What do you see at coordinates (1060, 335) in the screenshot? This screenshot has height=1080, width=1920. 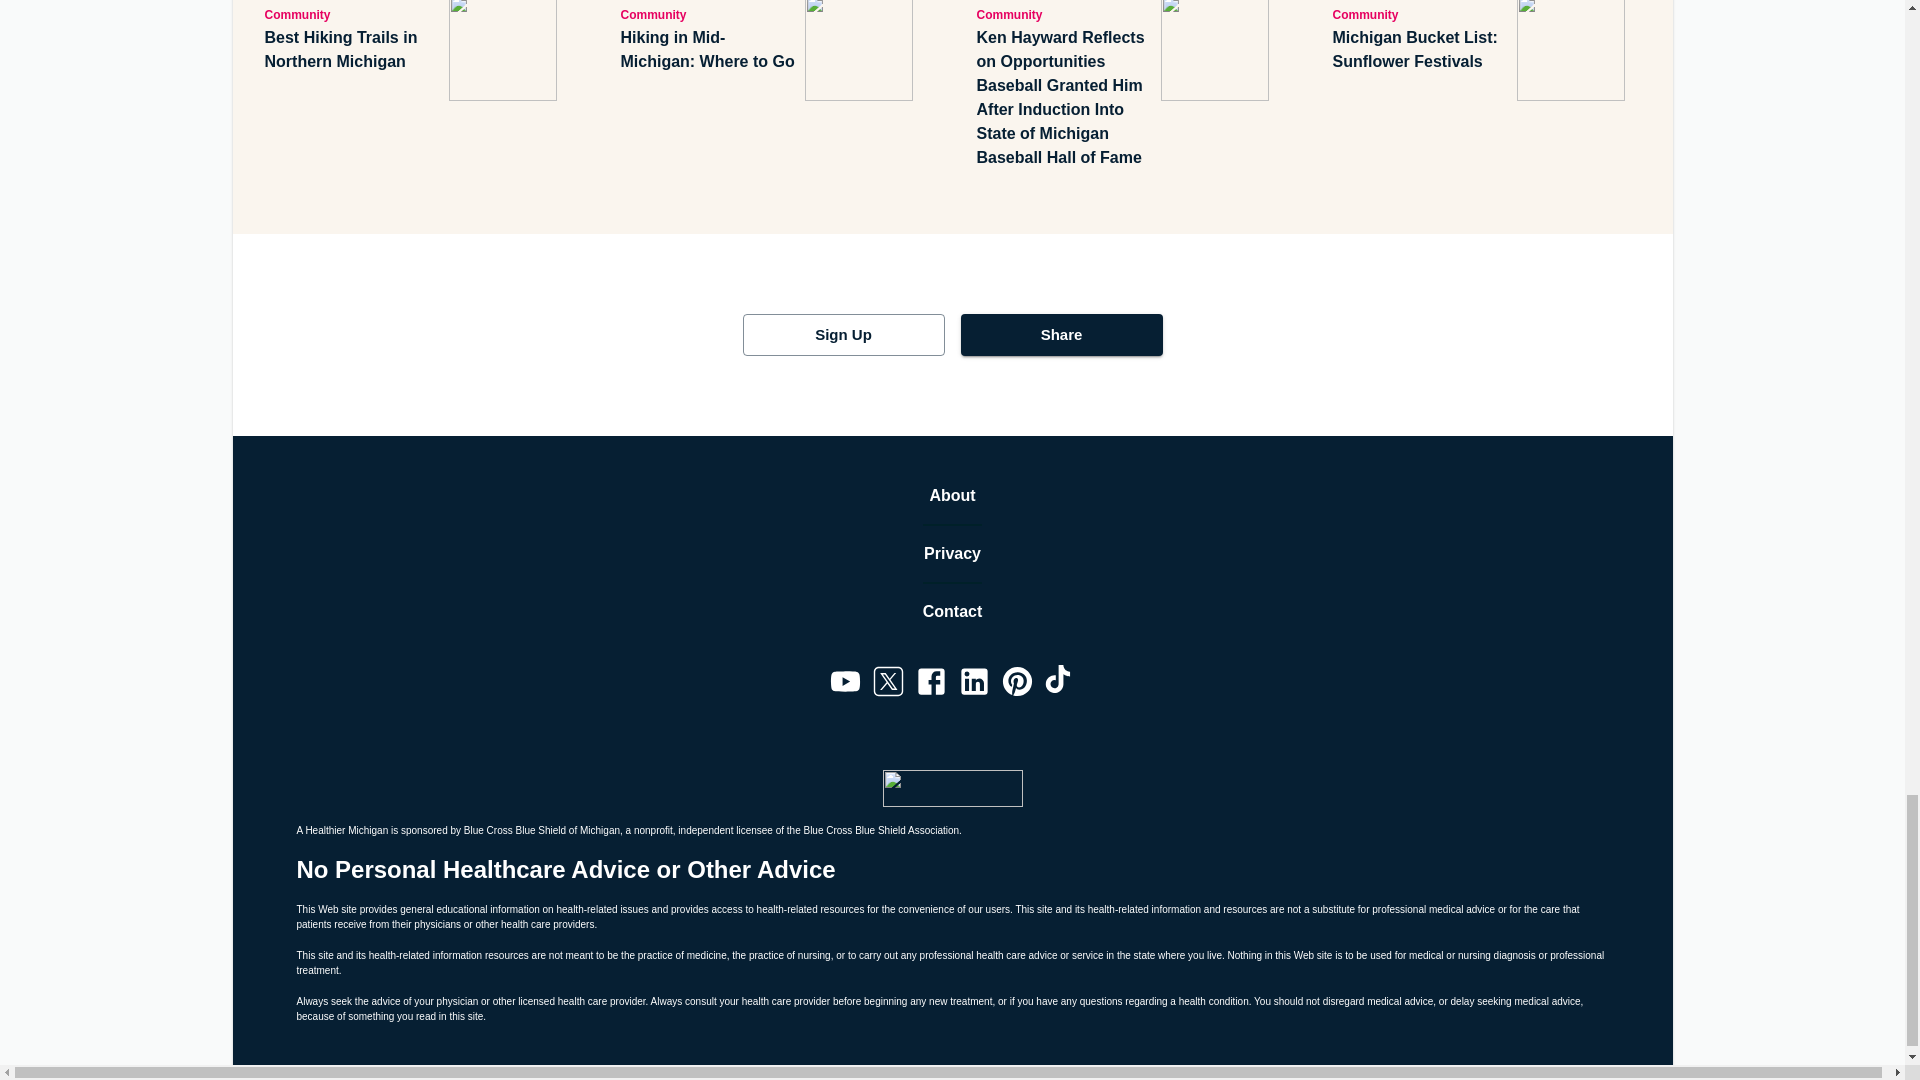 I see `Share` at bounding box center [1060, 335].